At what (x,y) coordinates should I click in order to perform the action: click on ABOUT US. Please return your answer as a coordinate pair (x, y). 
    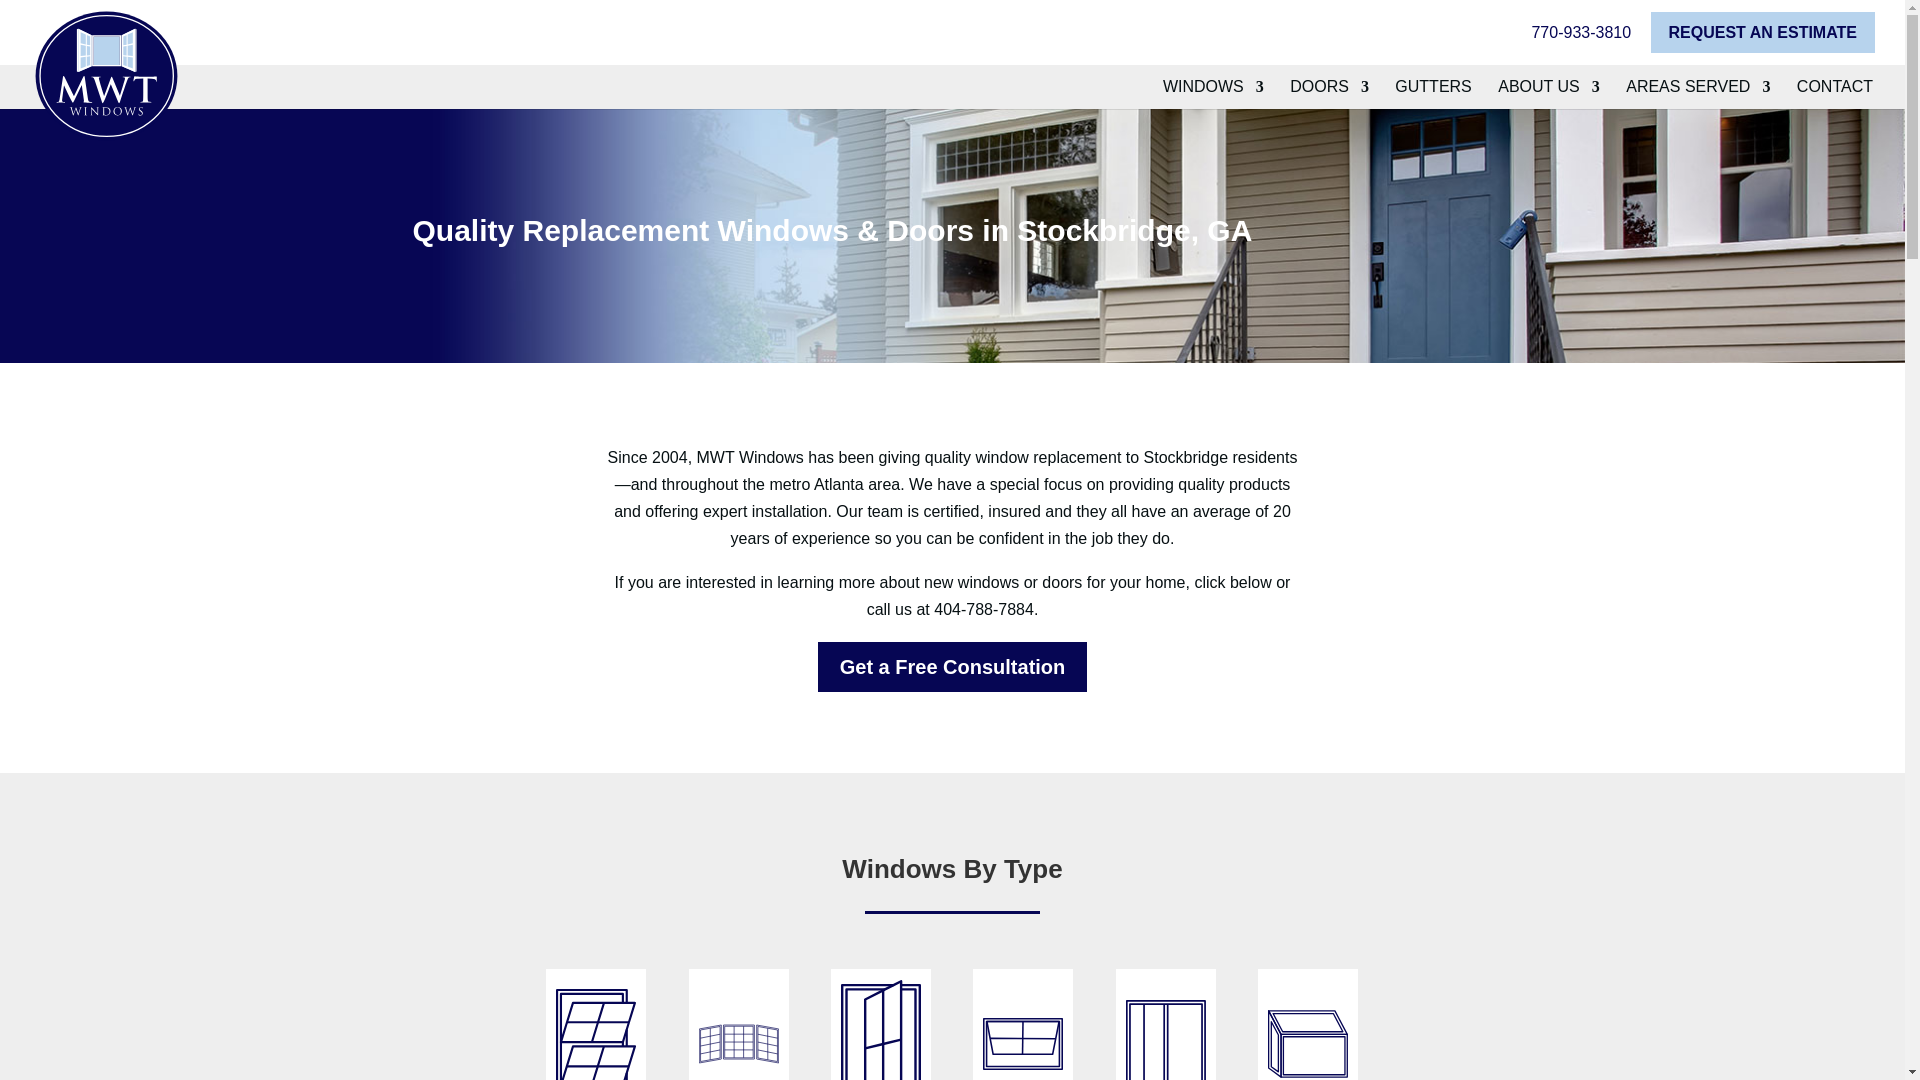
    Looking at the image, I should click on (1548, 94).